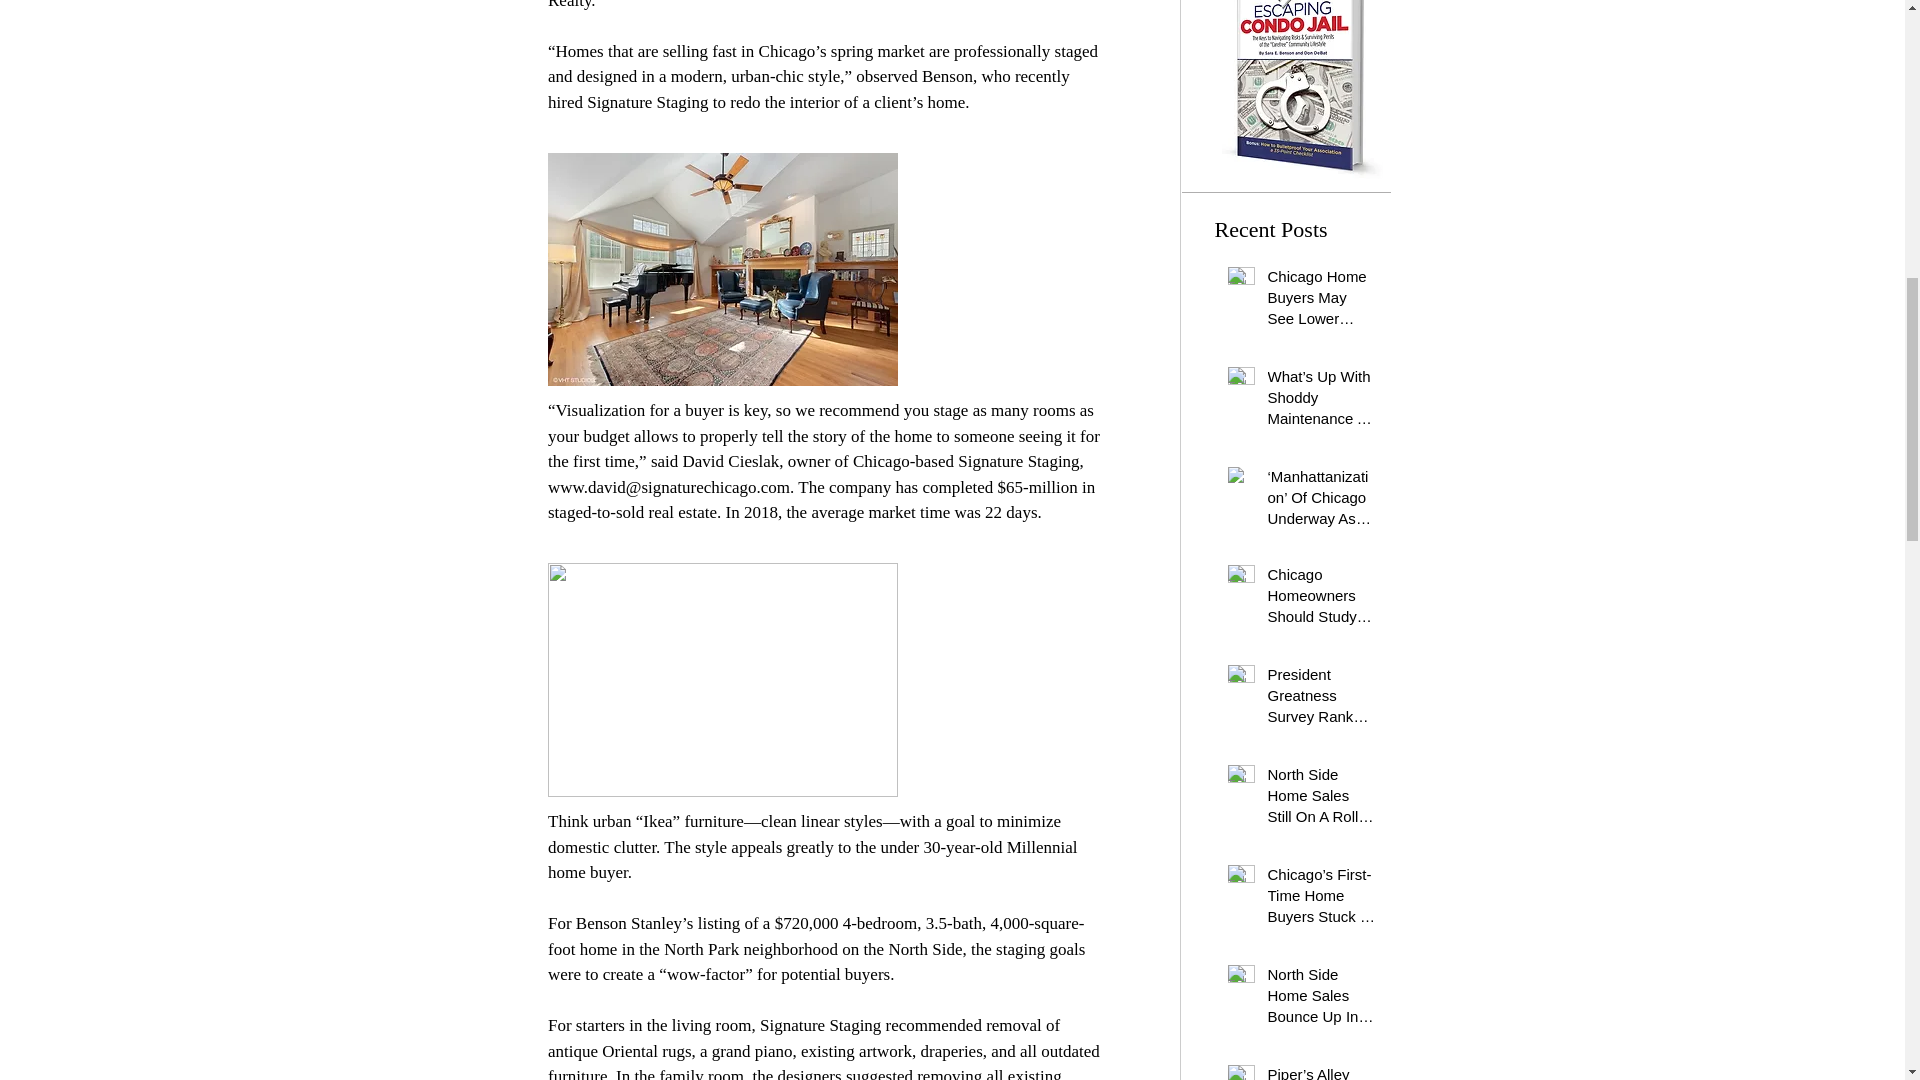 Image resolution: width=1920 pixels, height=1080 pixels. I want to click on North Side Home Sales Still On A Roller Coaster Ride, so click(1322, 798).